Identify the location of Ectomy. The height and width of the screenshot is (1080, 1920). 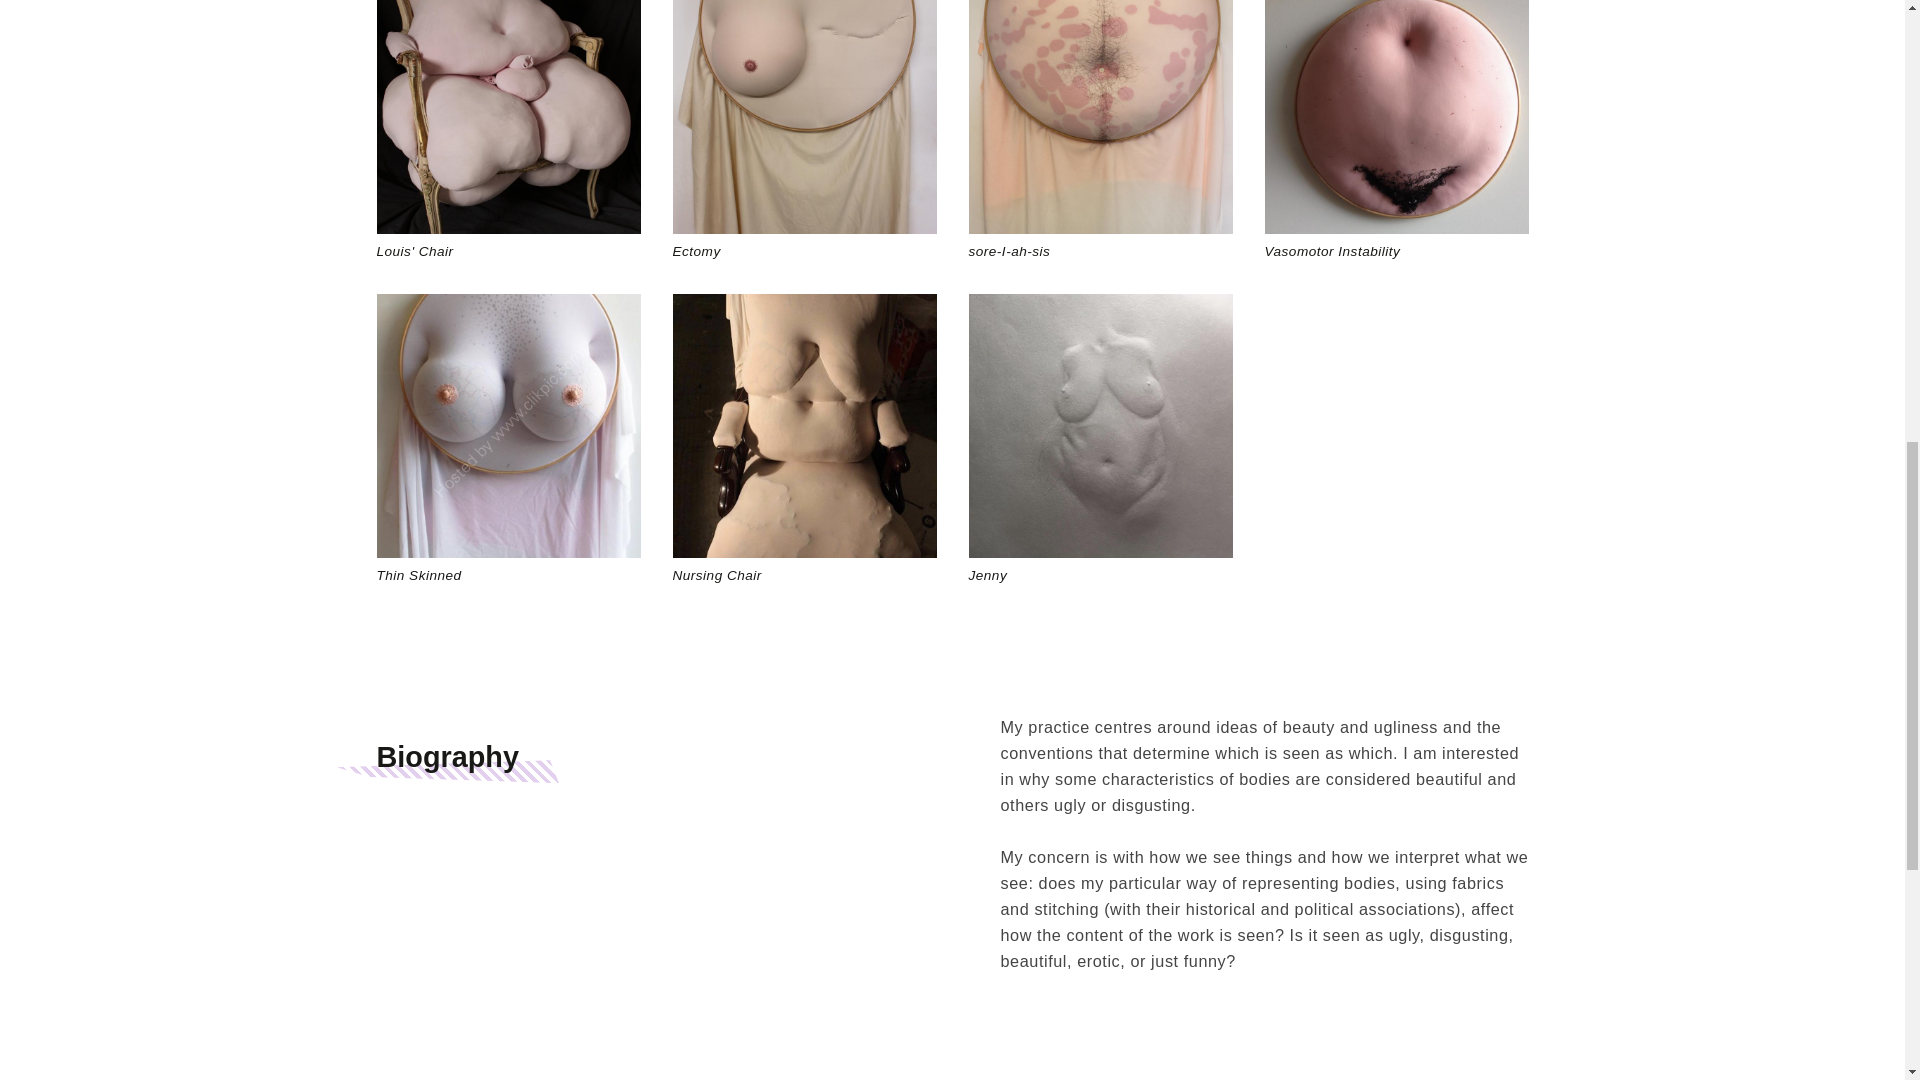
(804, 131).